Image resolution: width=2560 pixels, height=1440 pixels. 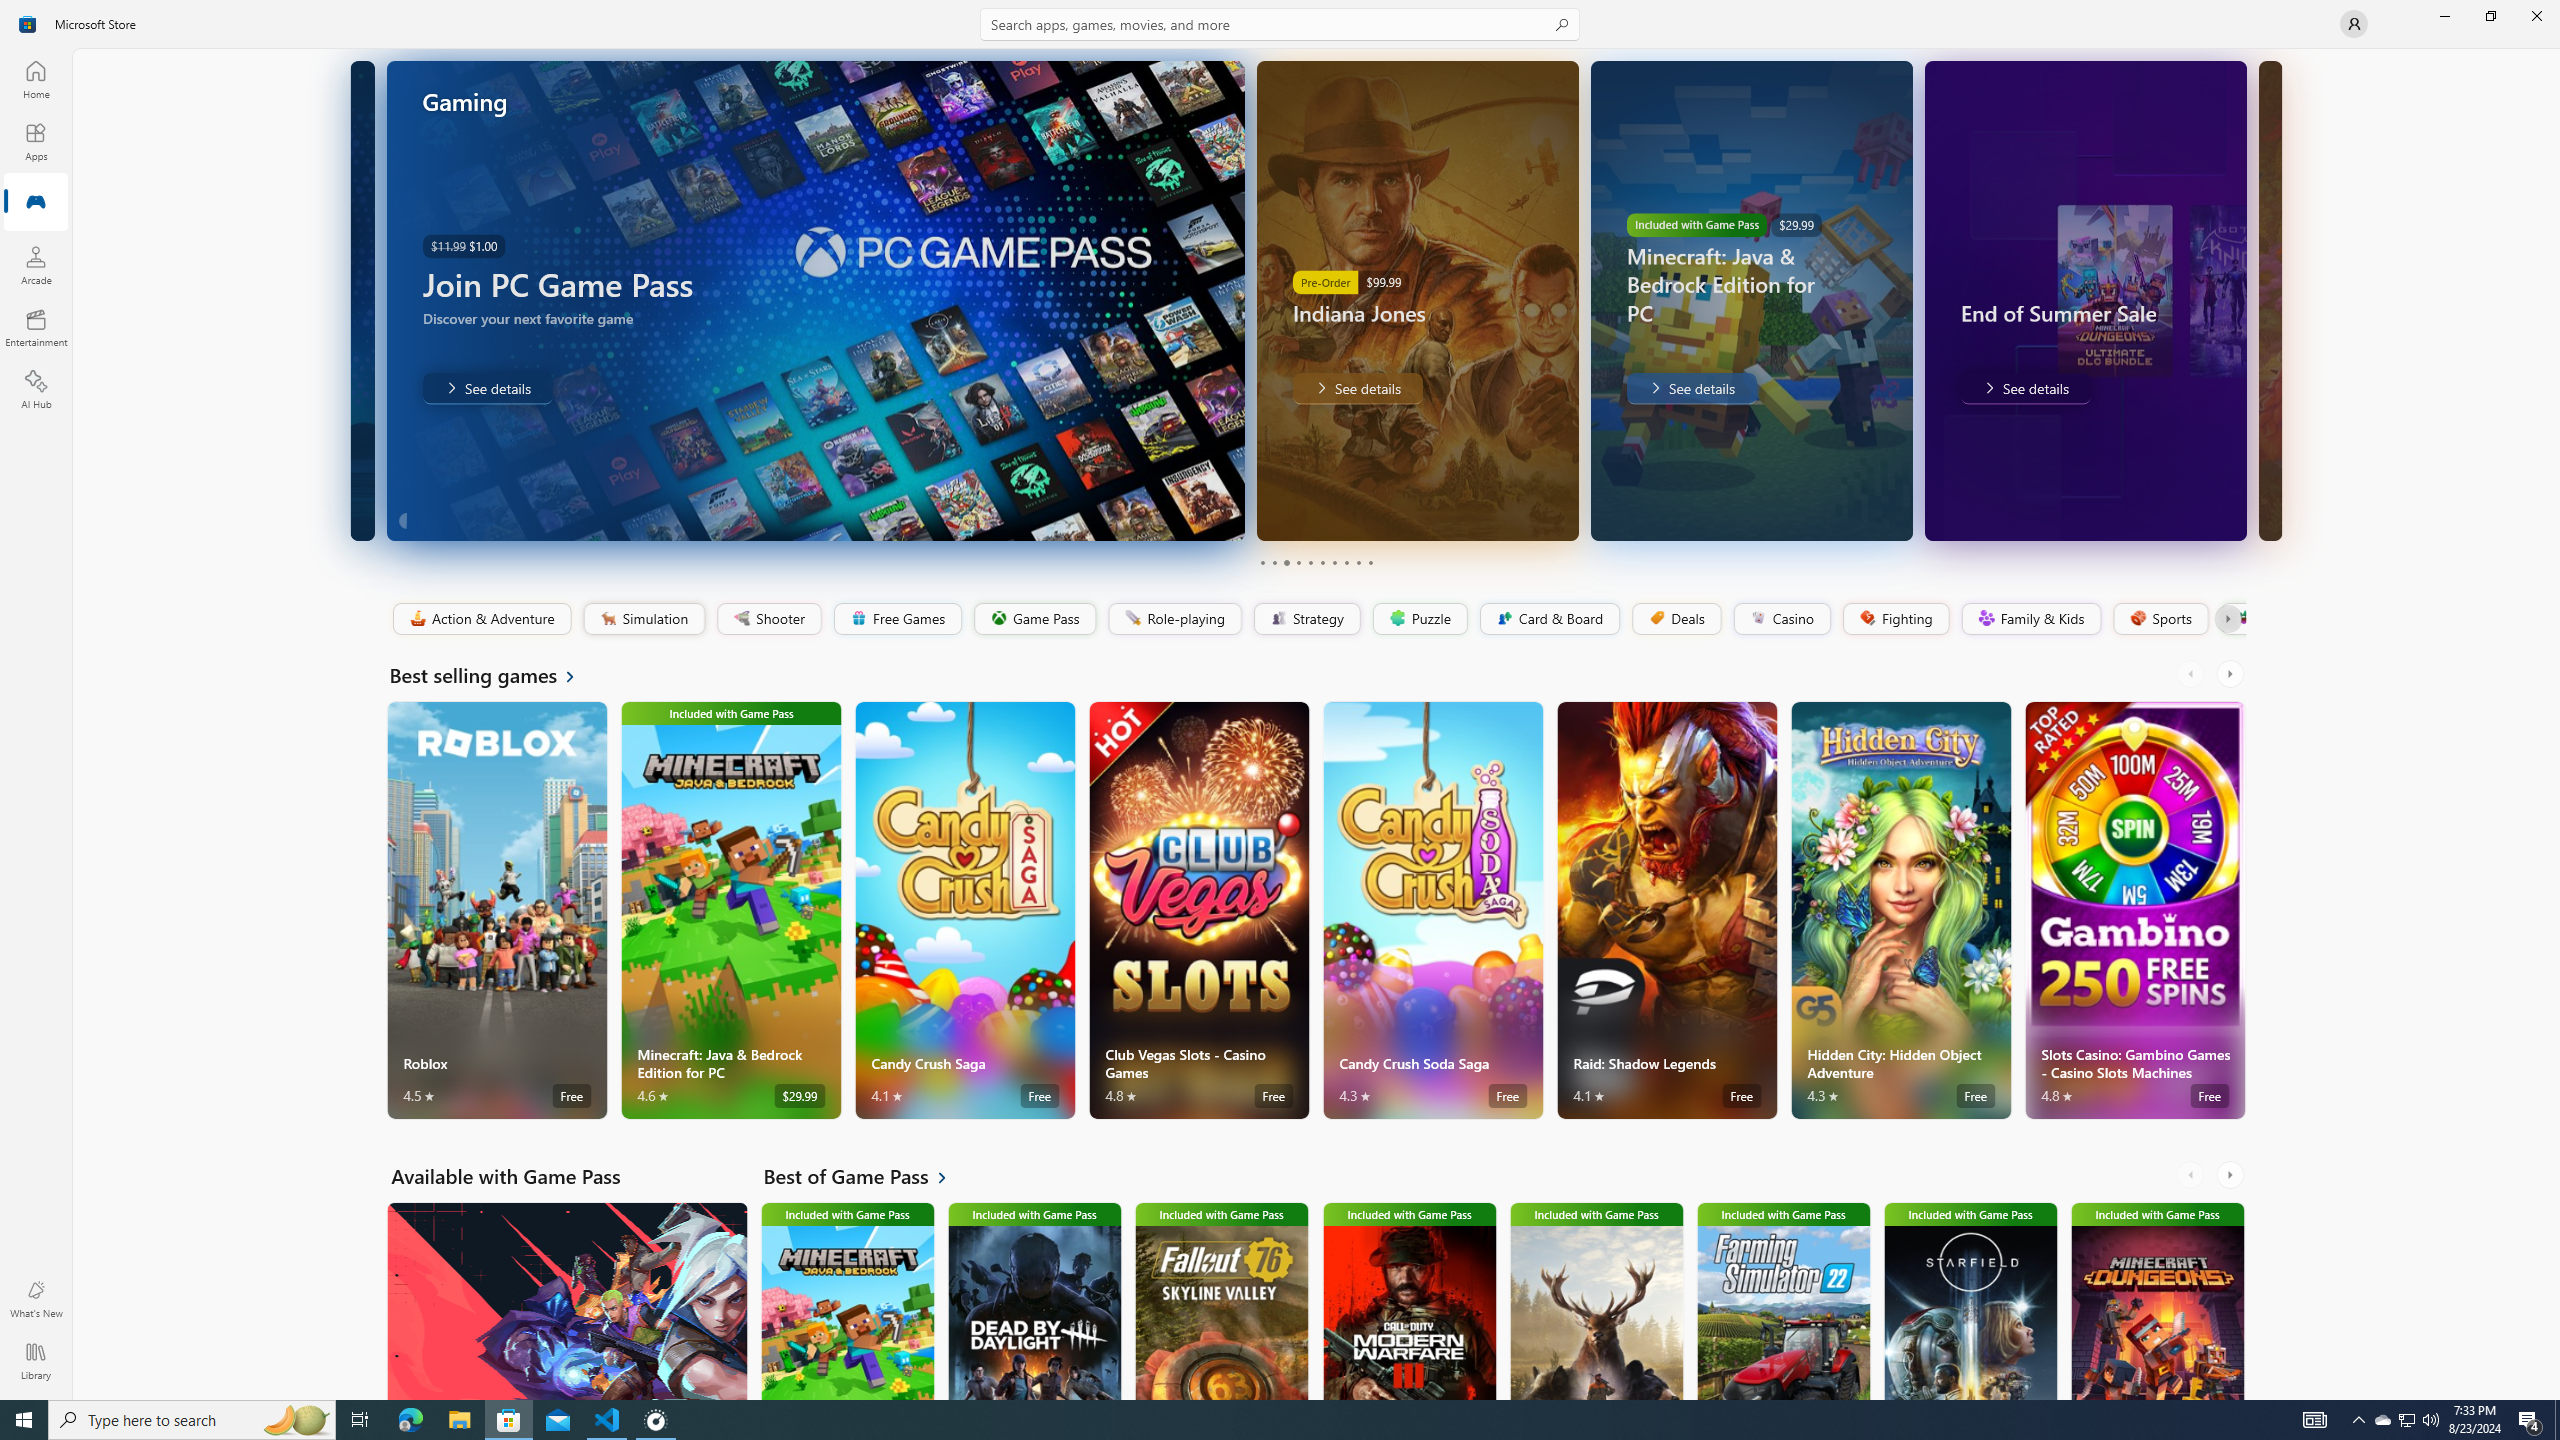 I want to click on Roblox. Average rating of 4.5 out of five stars. Free  , so click(x=498, y=910).